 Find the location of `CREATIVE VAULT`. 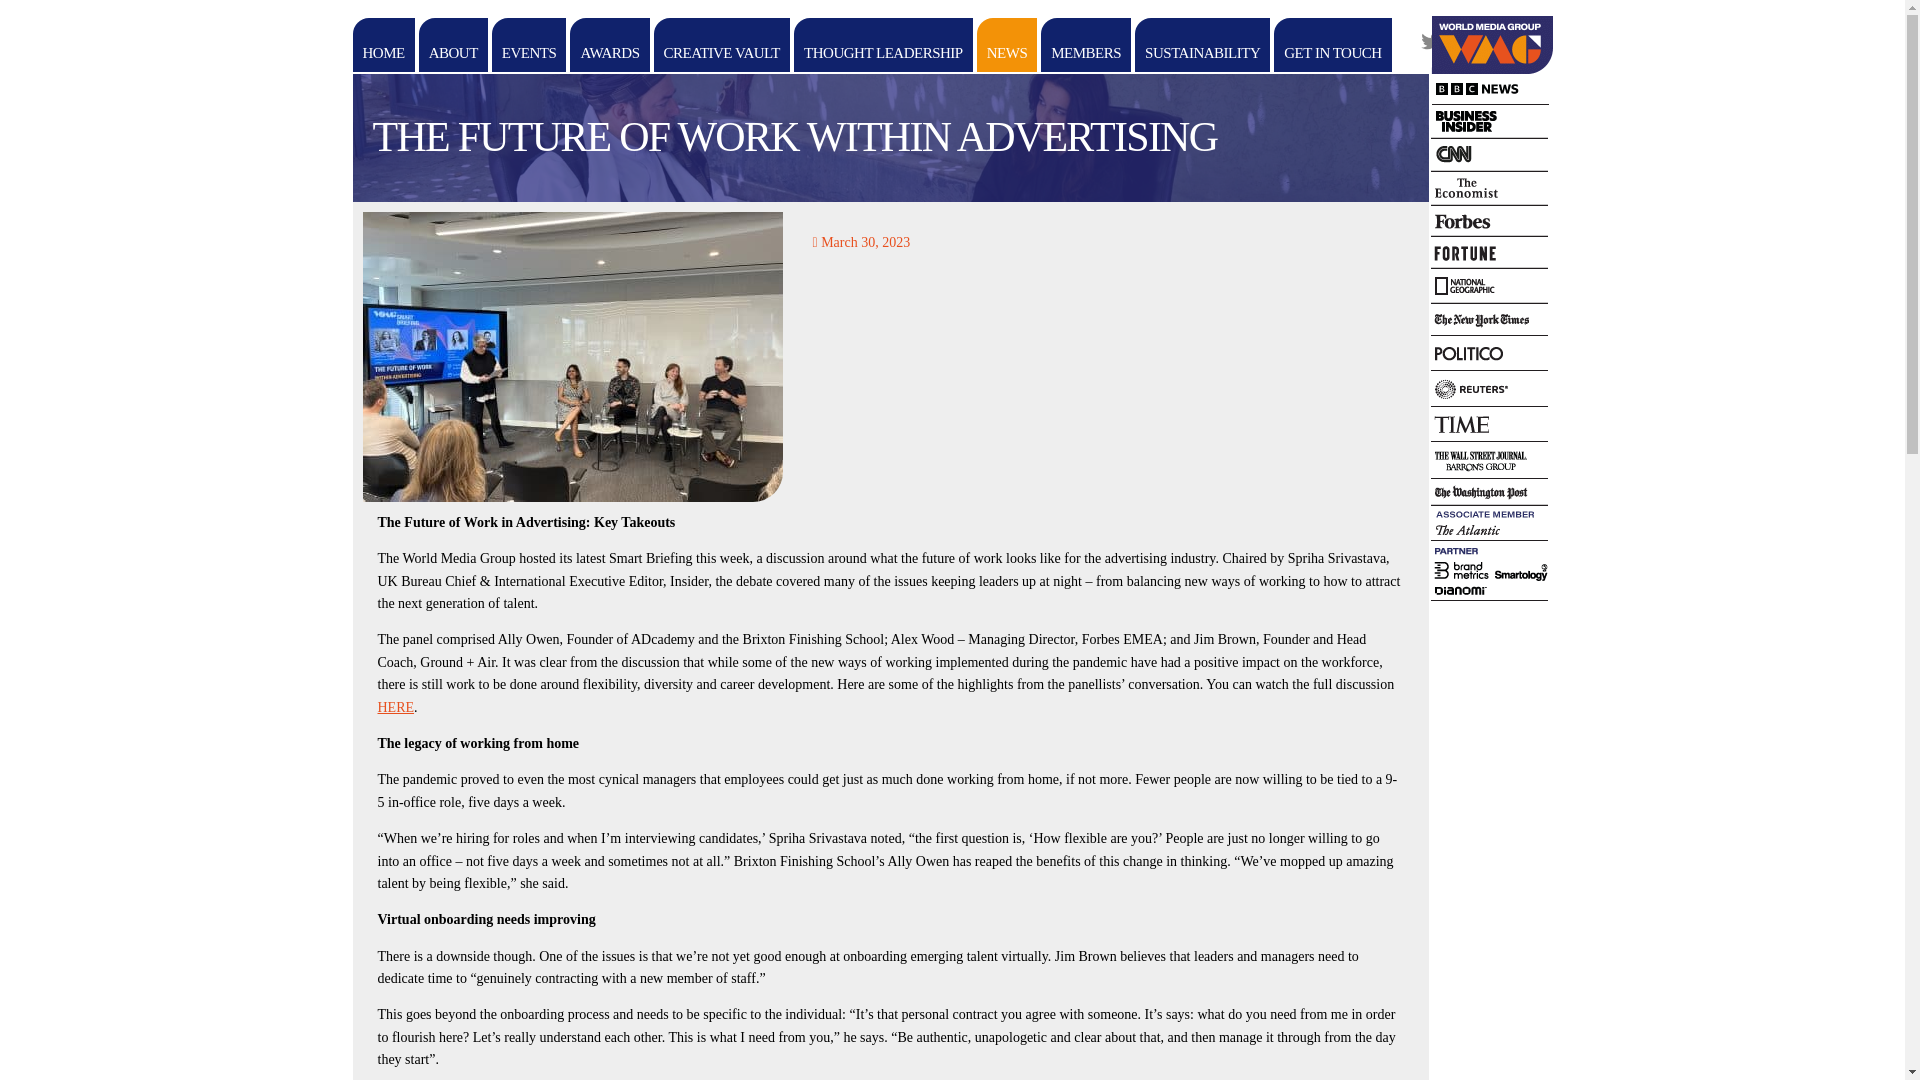

CREATIVE VAULT is located at coordinates (722, 45).